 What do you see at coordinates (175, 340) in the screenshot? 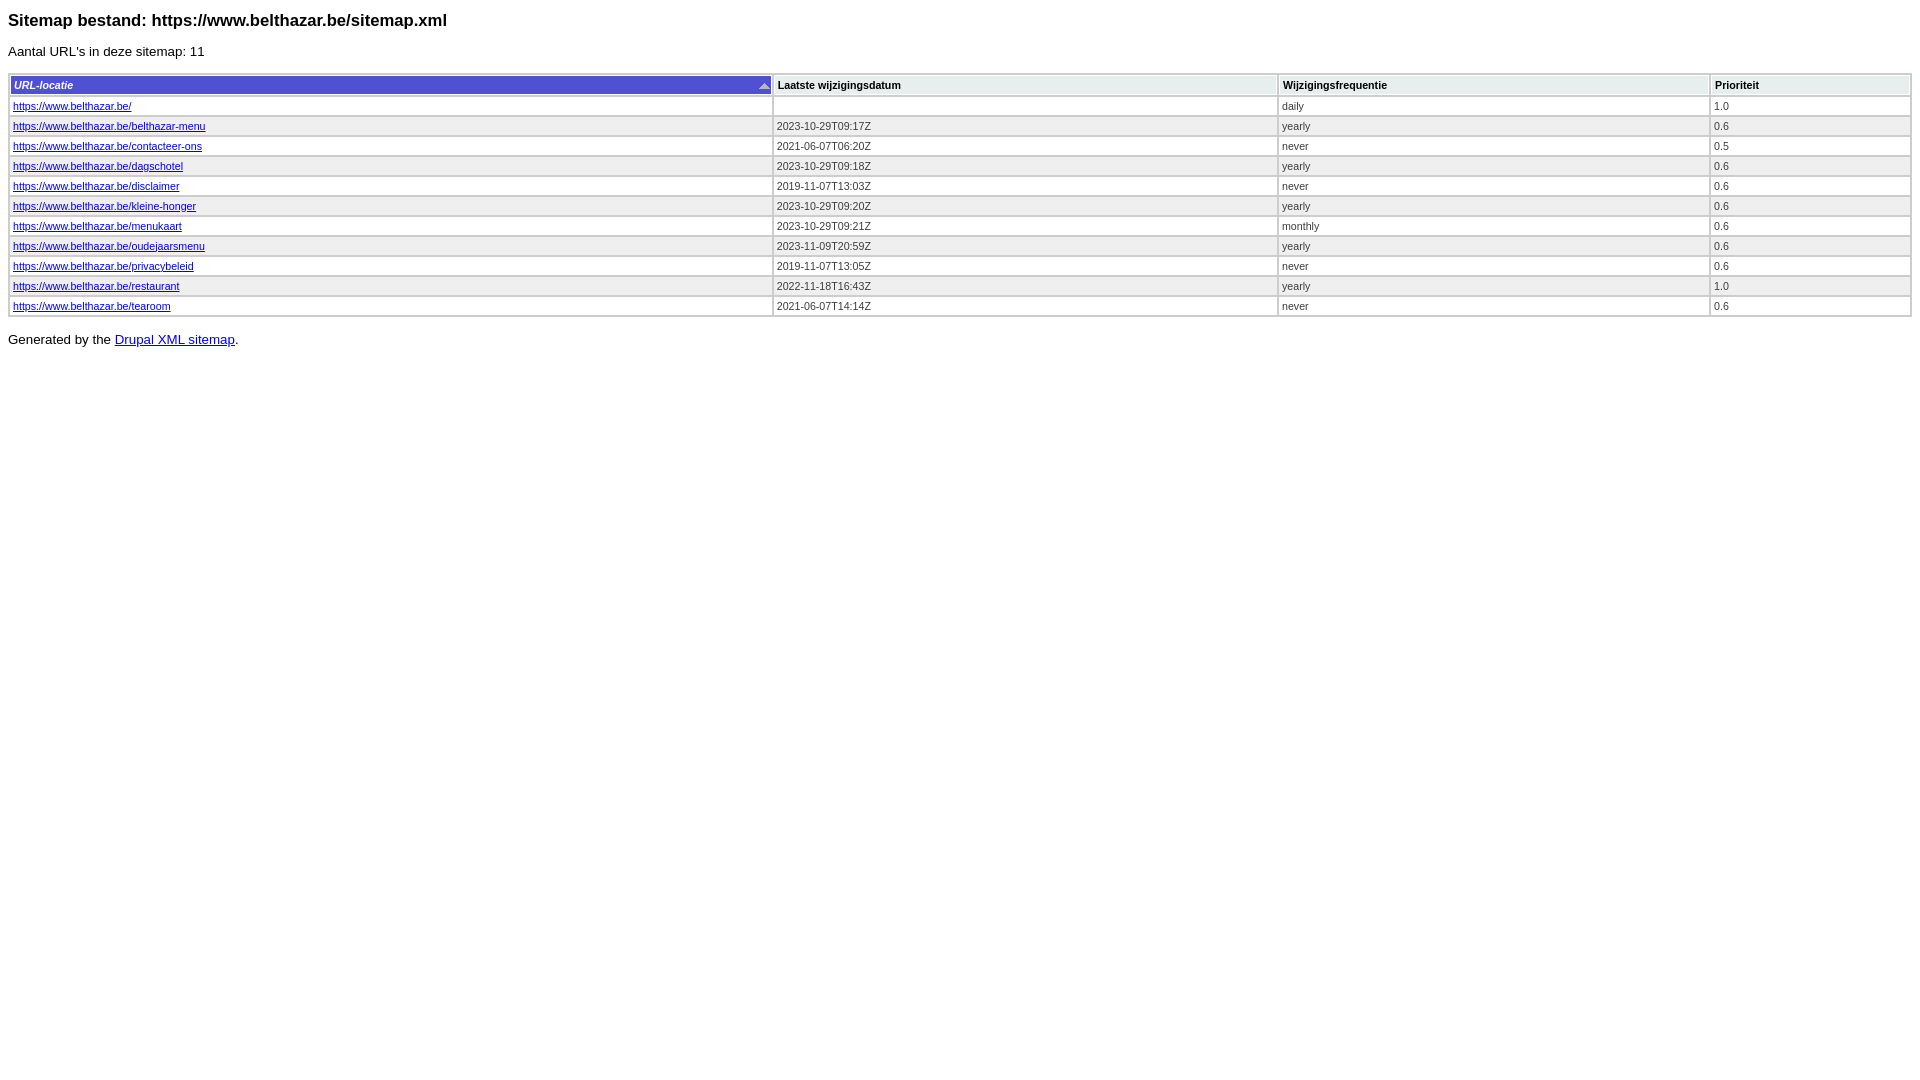
I see `Drupal XML sitemap` at bounding box center [175, 340].